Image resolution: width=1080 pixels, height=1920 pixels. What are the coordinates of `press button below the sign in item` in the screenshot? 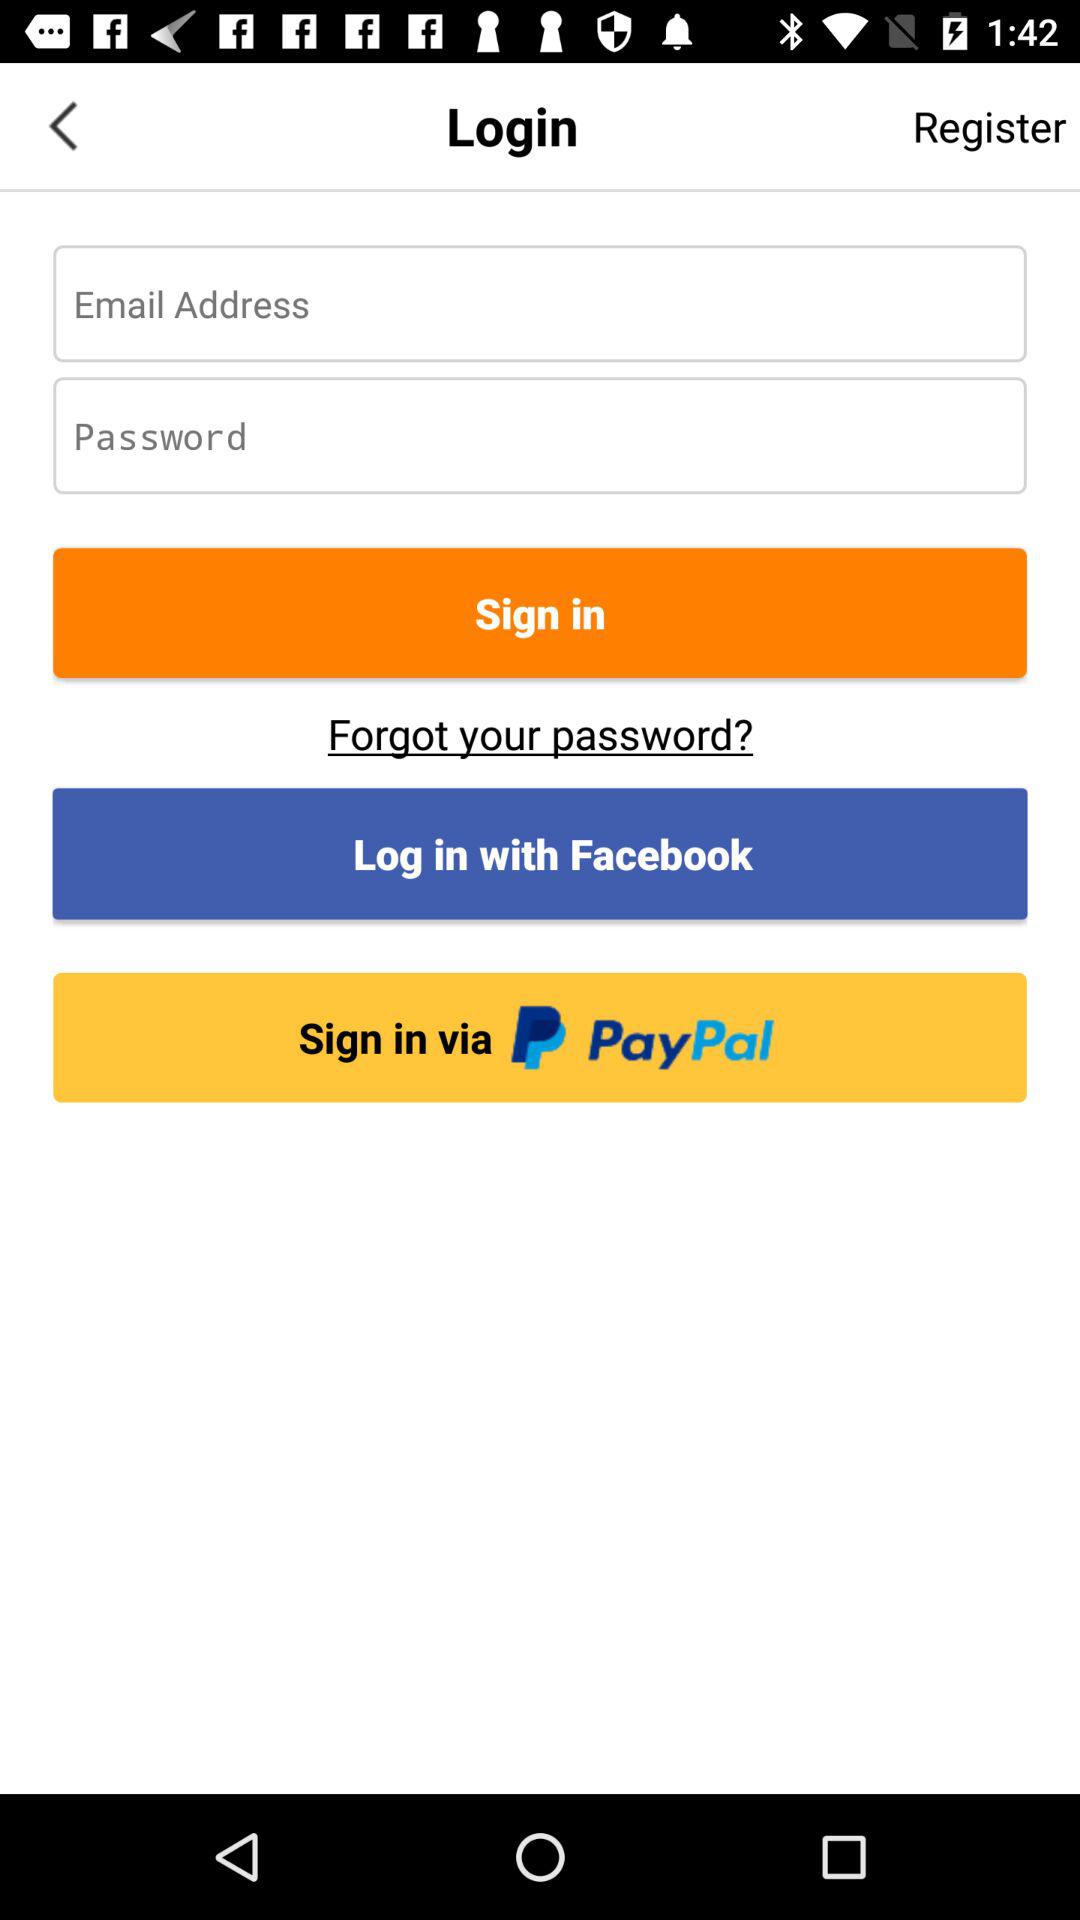 It's located at (540, 733).